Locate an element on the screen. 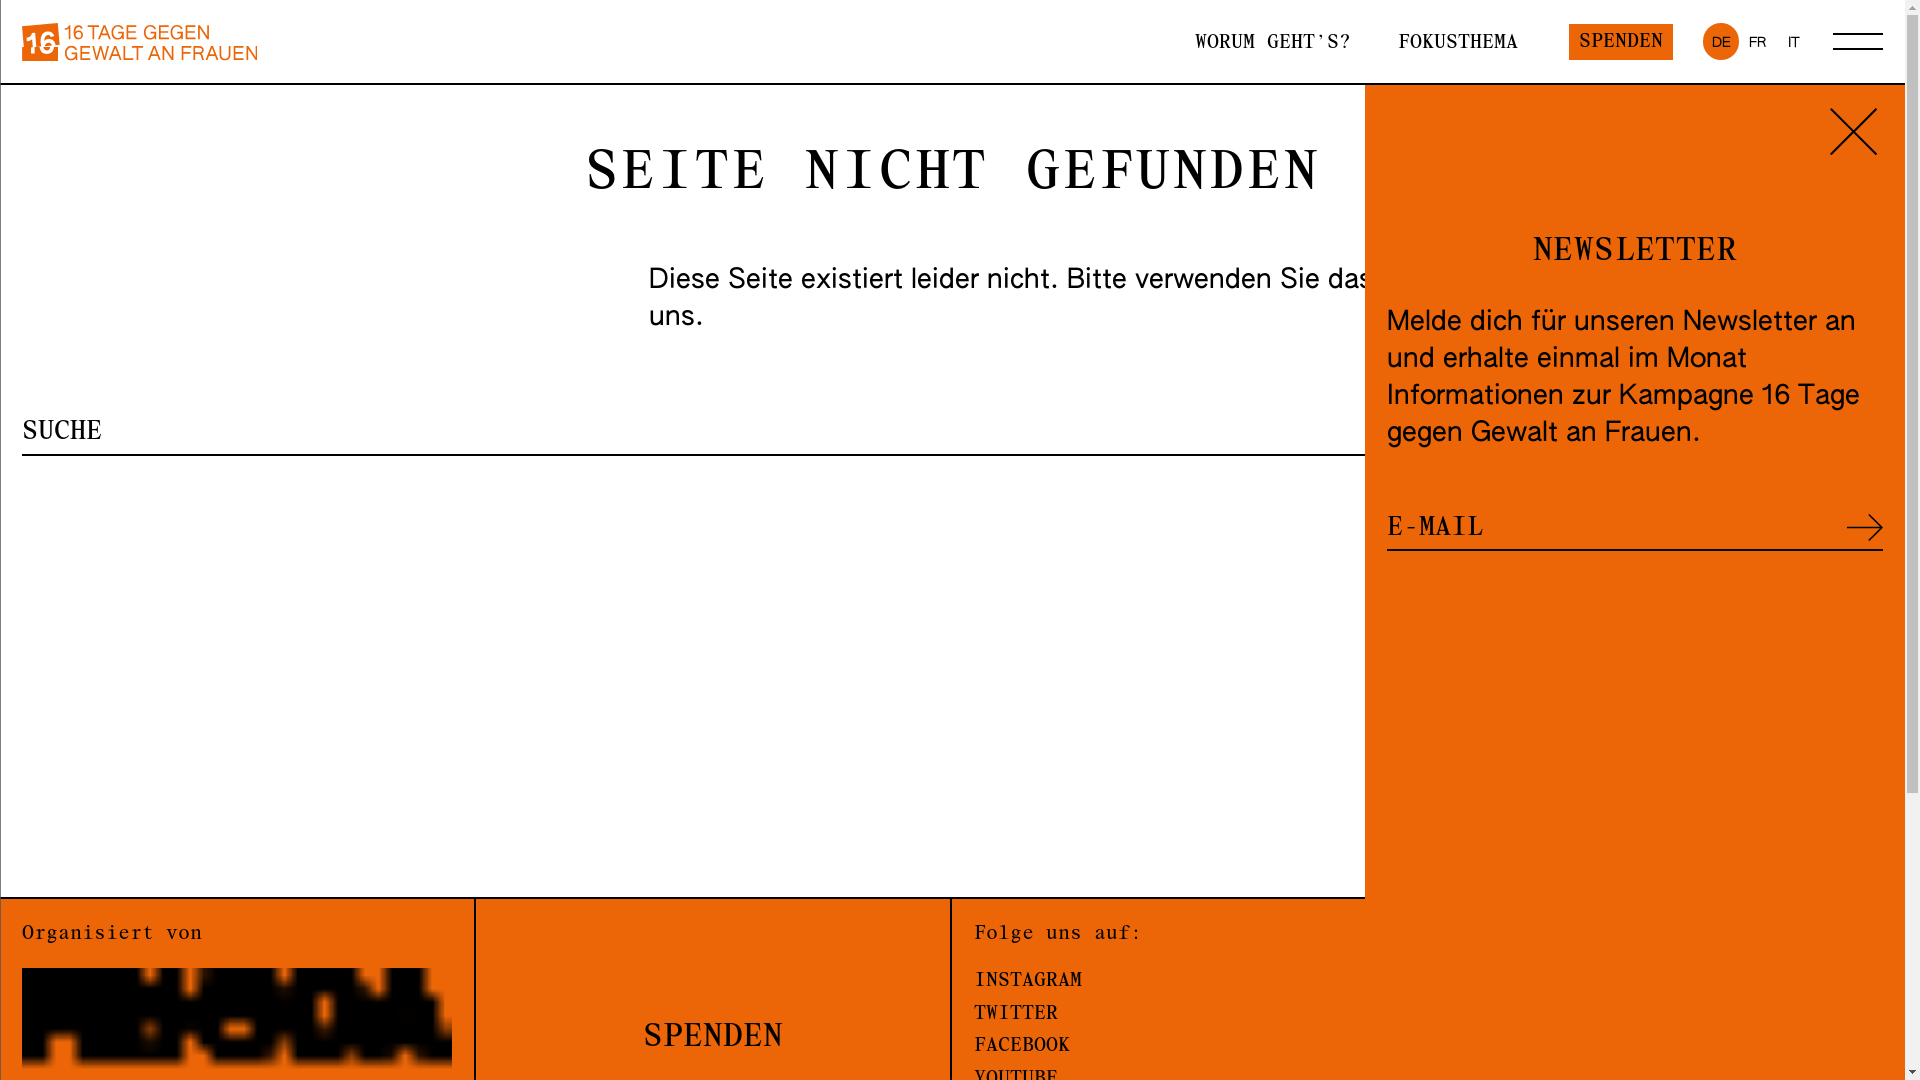  DE is located at coordinates (1721, 41).